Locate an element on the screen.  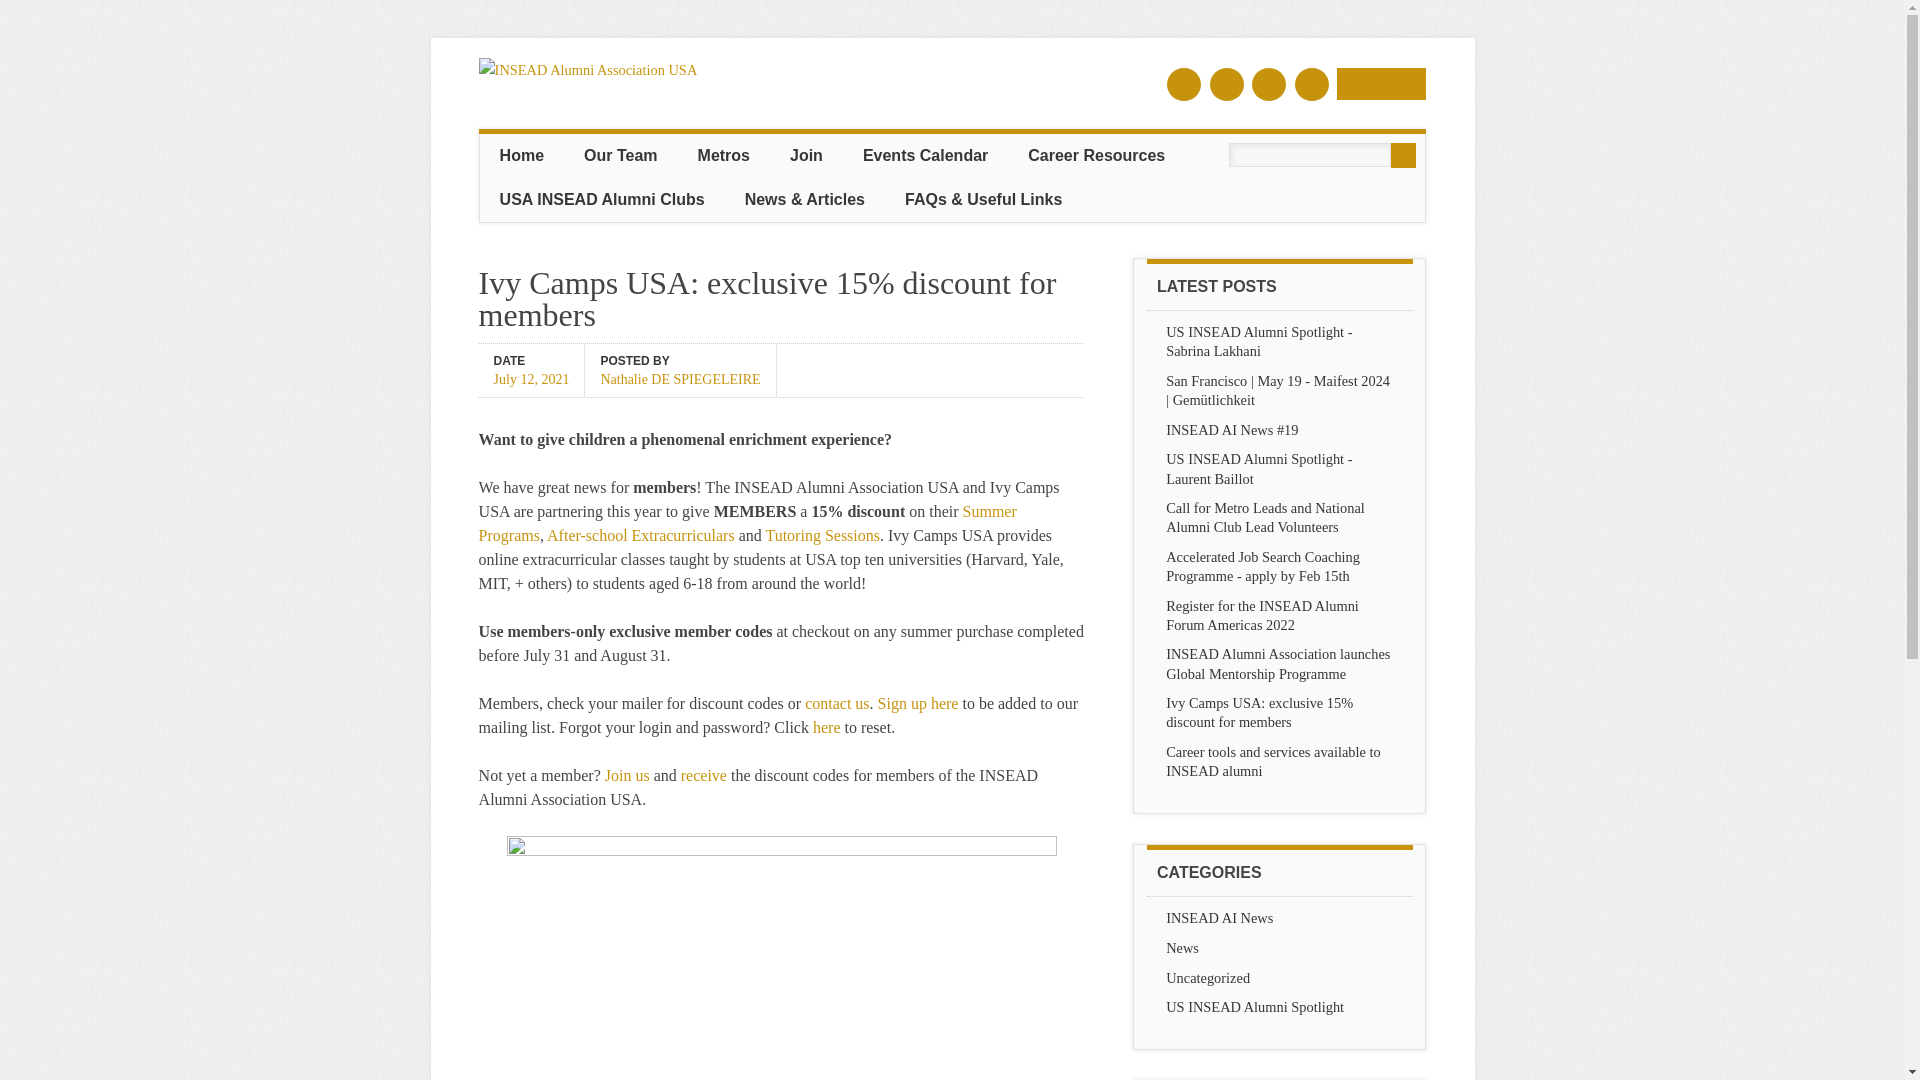
USA INSEAD Alumni Clubs is located at coordinates (602, 200).